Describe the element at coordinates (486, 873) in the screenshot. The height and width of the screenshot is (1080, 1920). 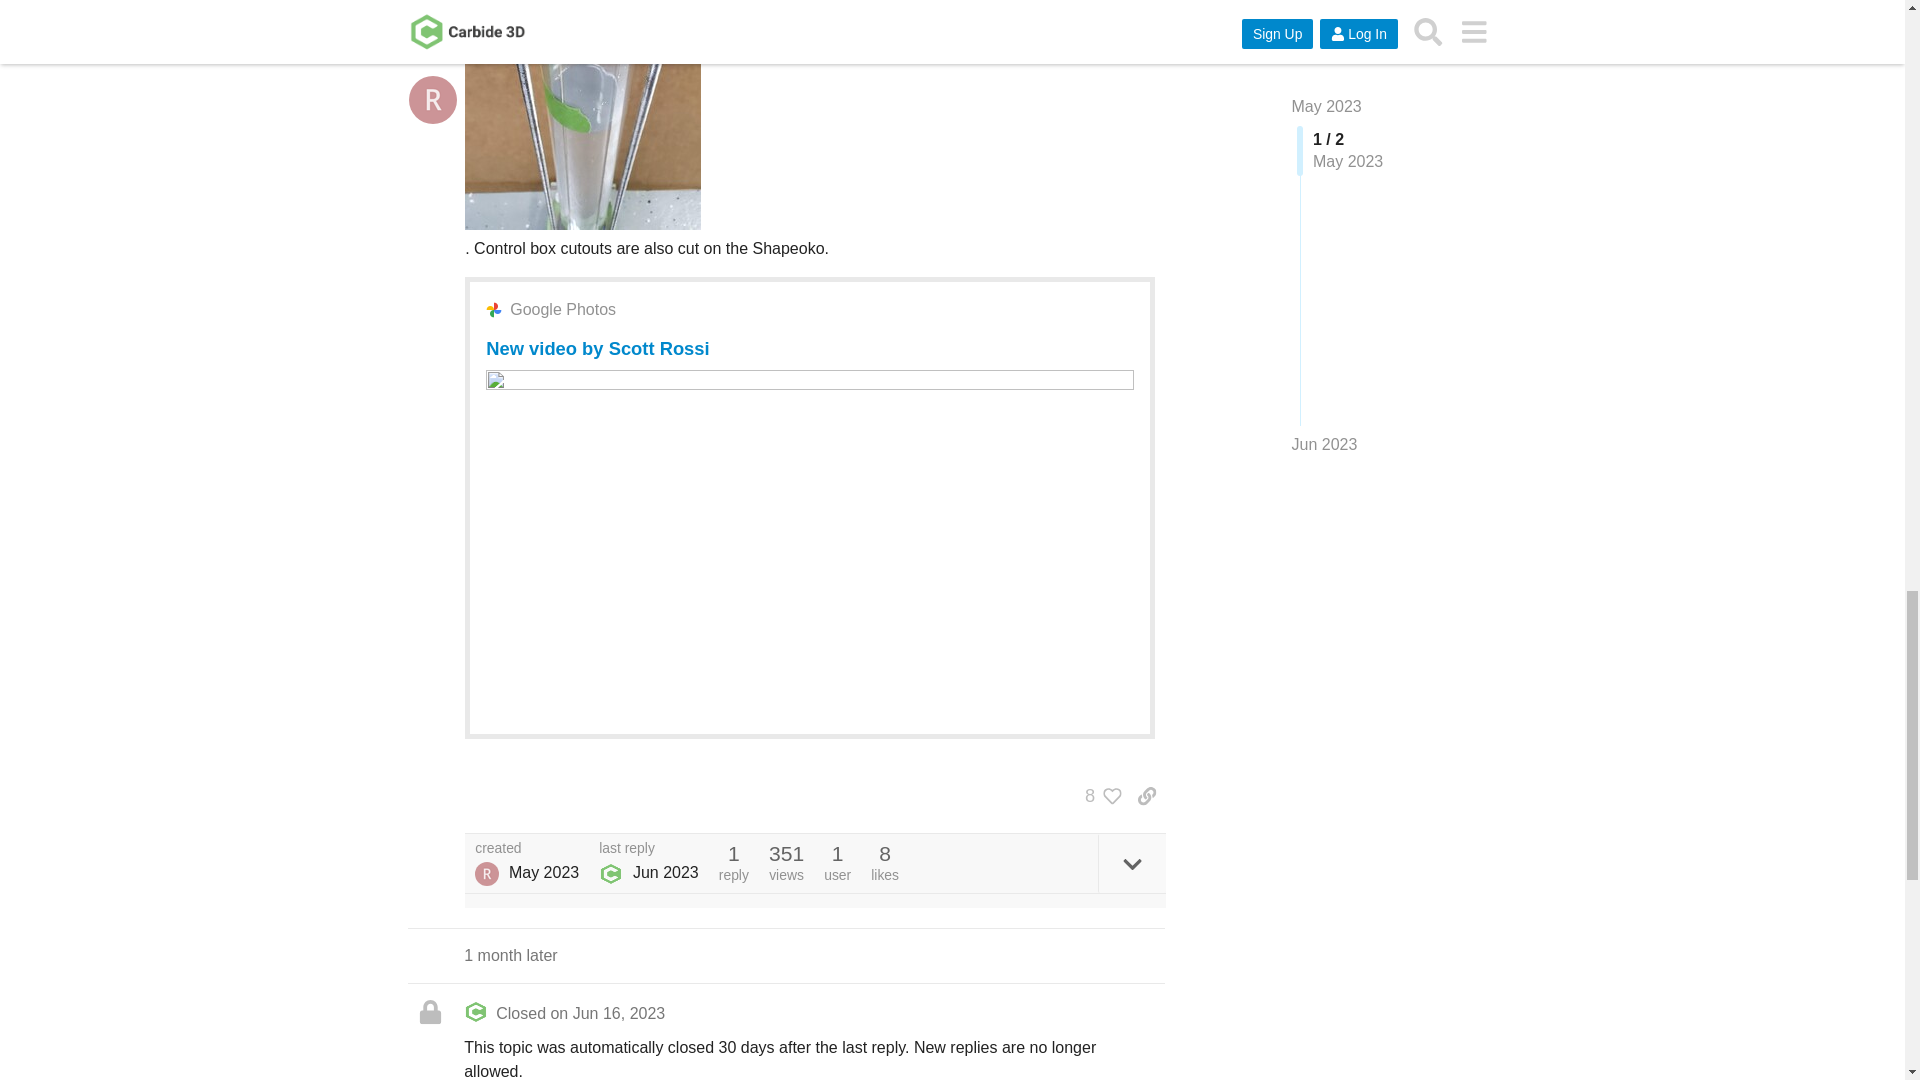
I see `Scott Rossi` at that location.